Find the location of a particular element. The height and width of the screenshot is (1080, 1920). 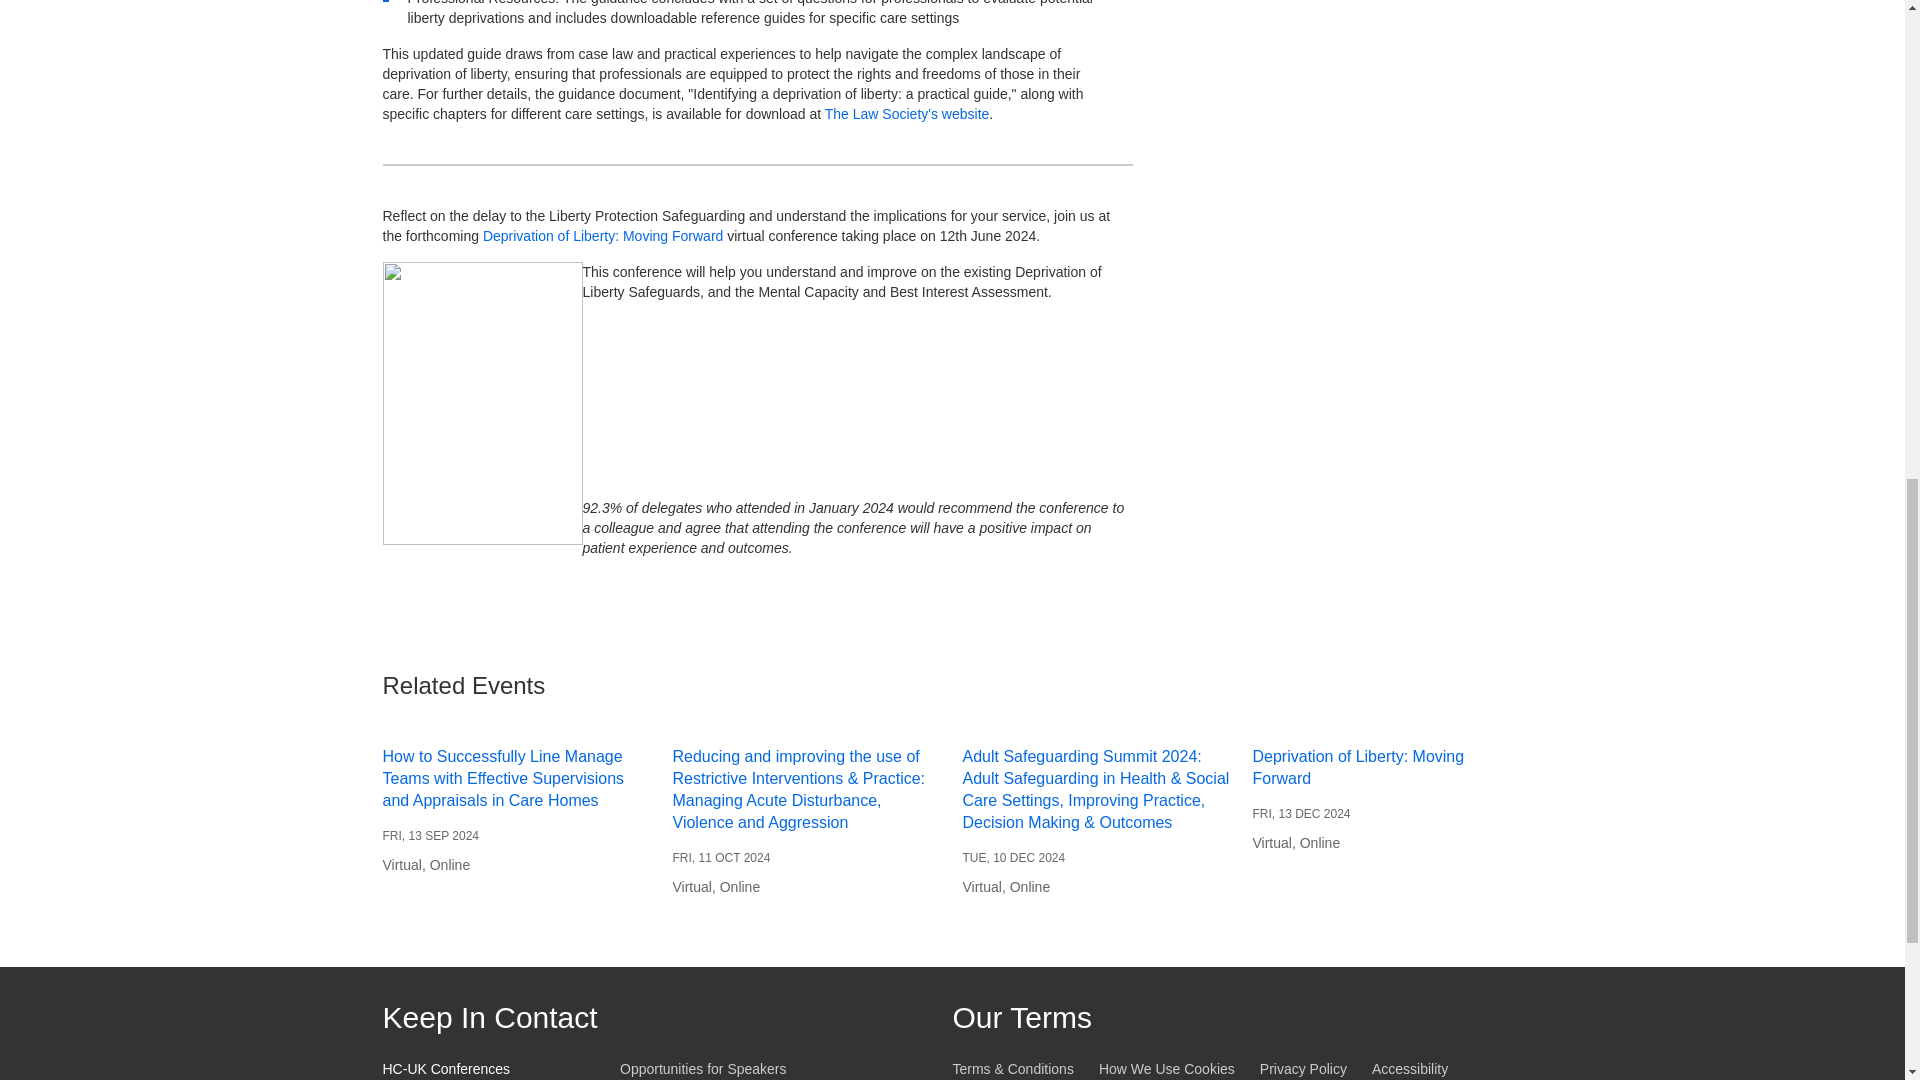

Deprivation of Liberty: Moving Forward is located at coordinates (603, 236).